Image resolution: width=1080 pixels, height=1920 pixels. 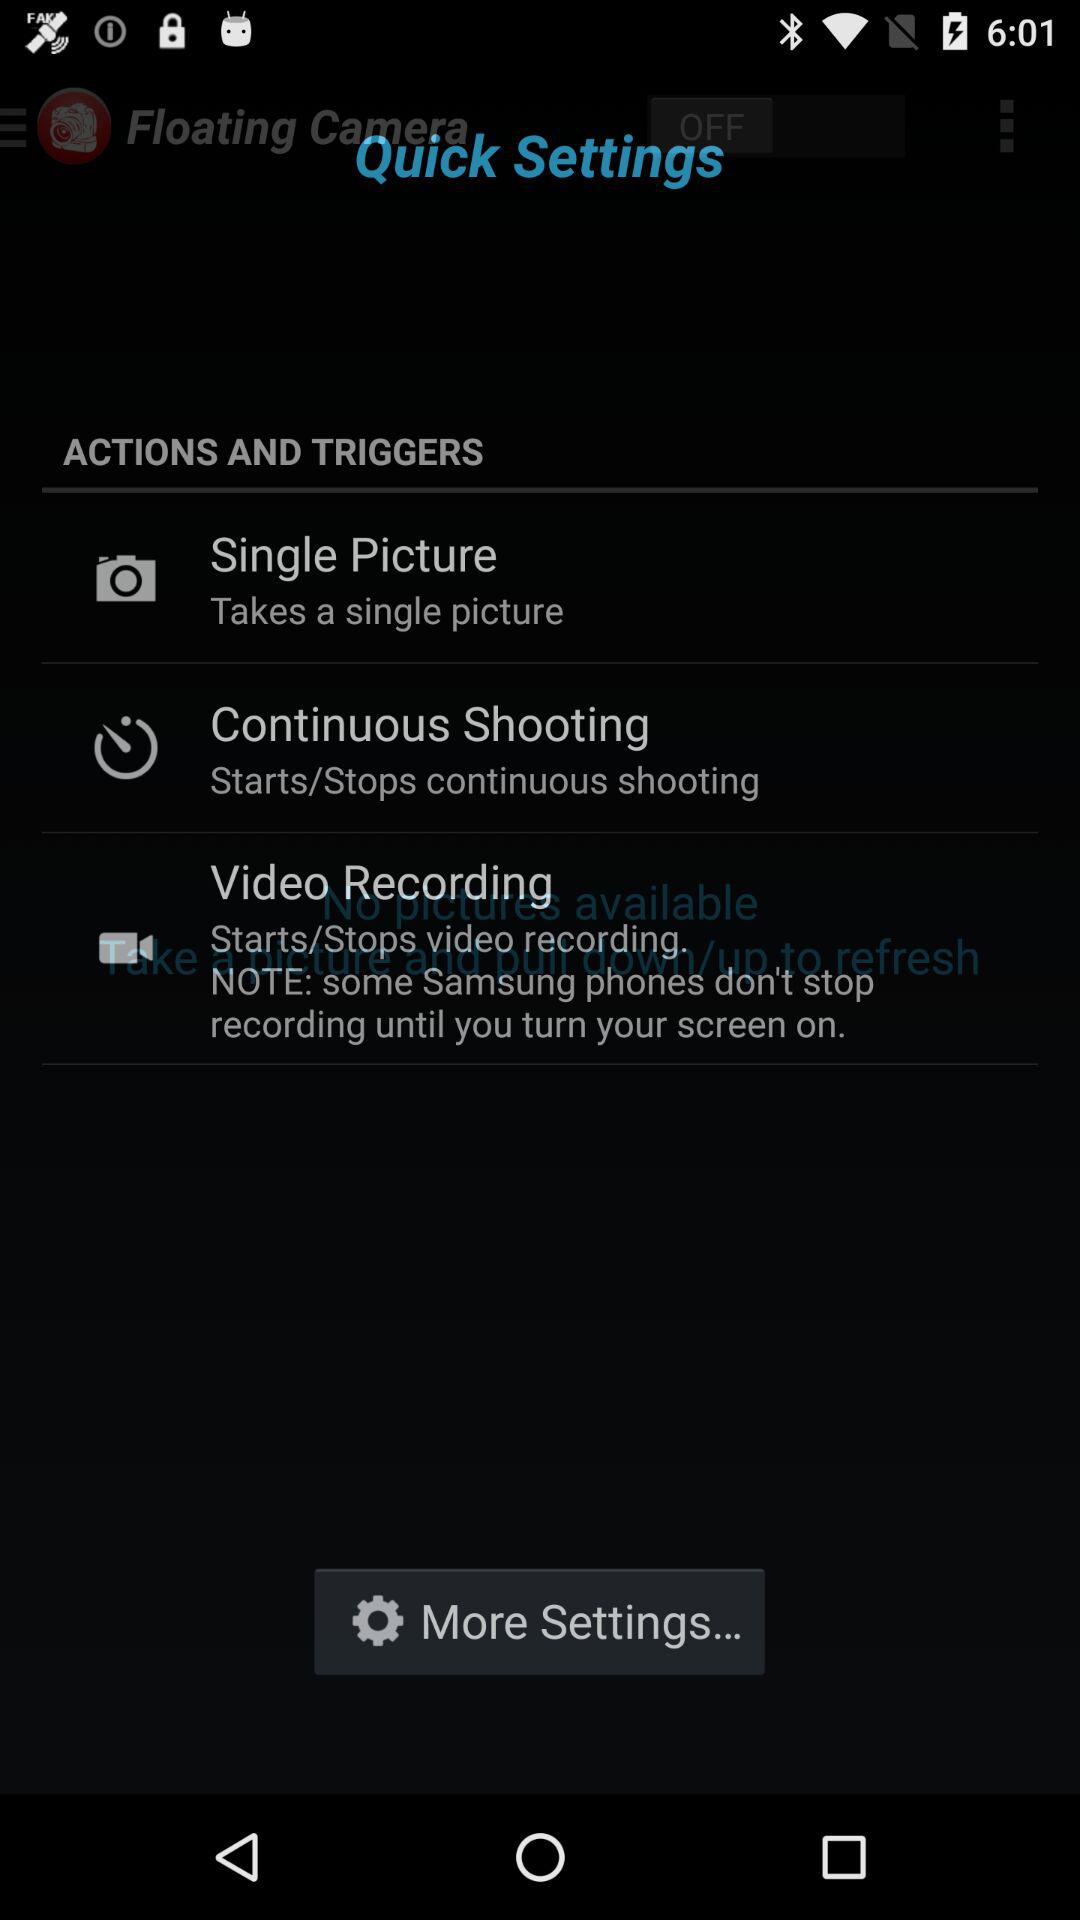 What do you see at coordinates (386, 610) in the screenshot?
I see `press the takes a single` at bounding box center [386, 610].